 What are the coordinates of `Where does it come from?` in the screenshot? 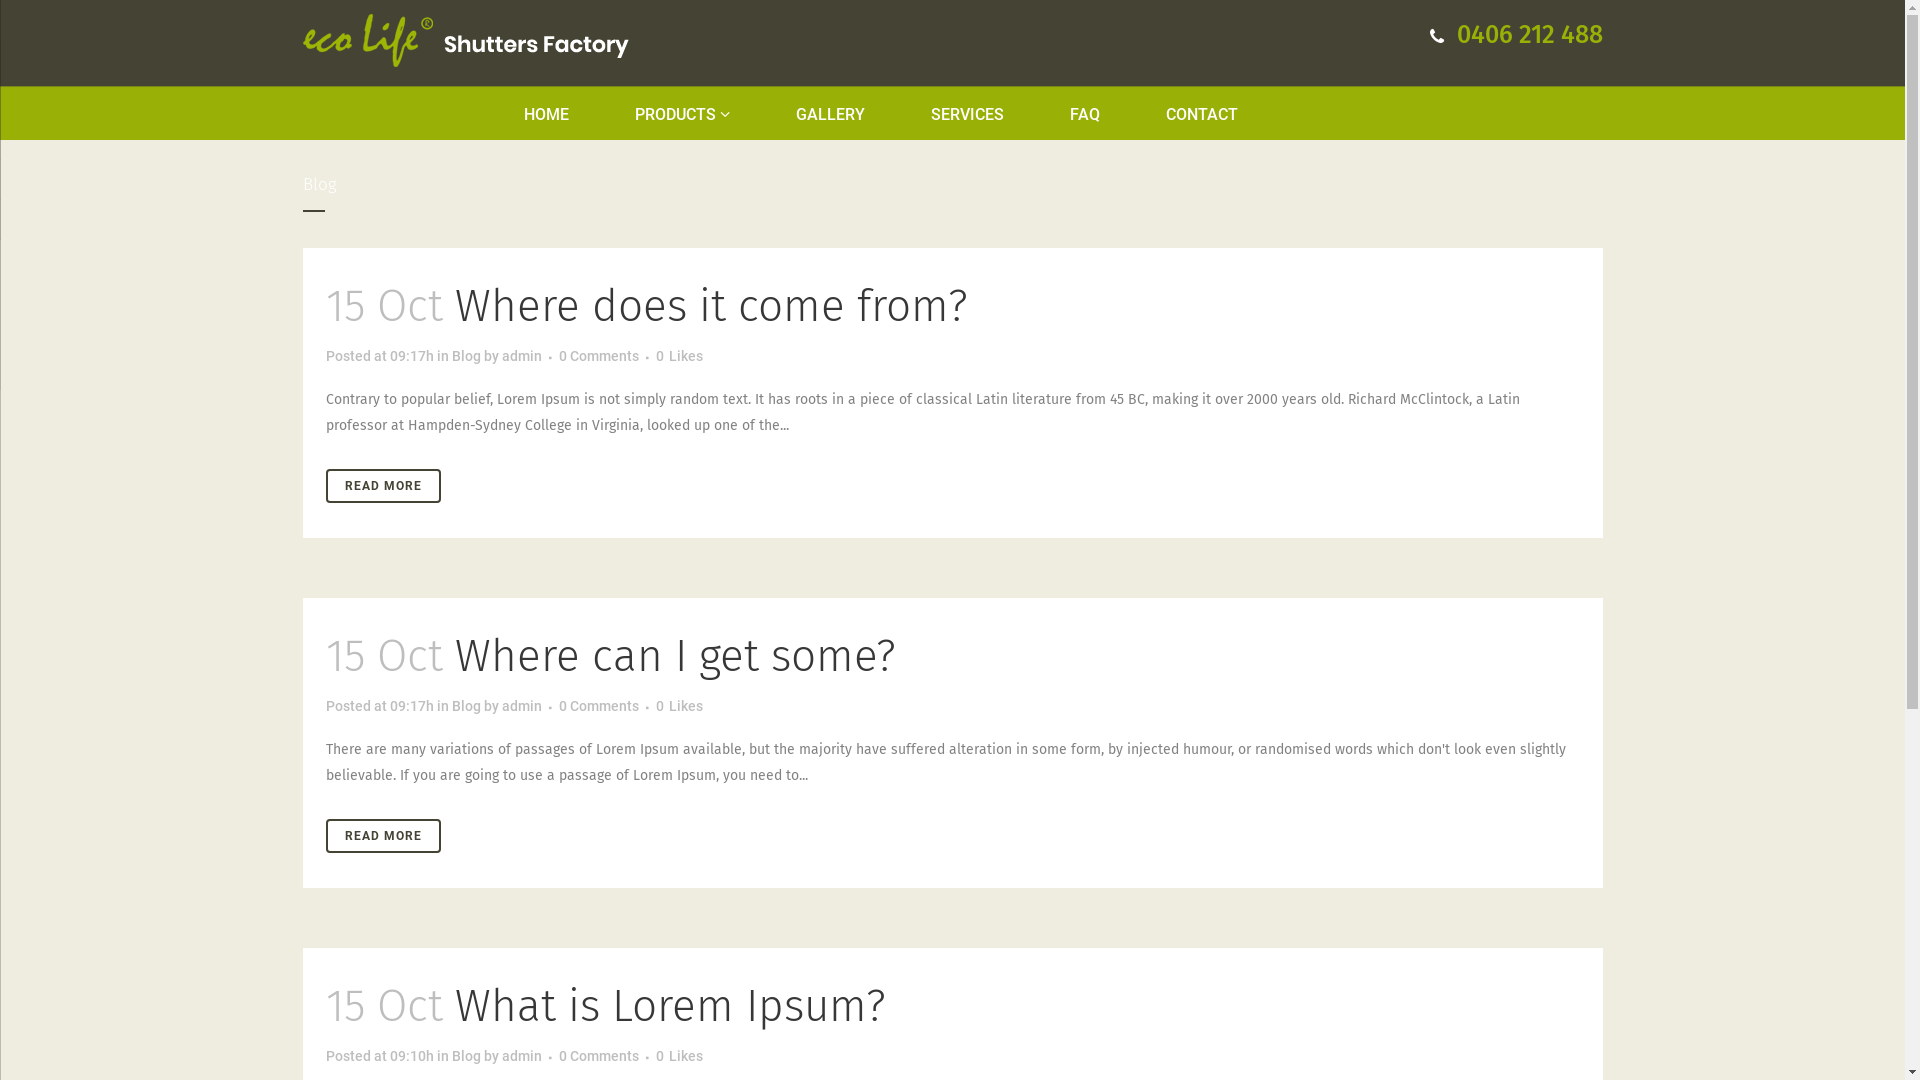 It's located at (710, 306).